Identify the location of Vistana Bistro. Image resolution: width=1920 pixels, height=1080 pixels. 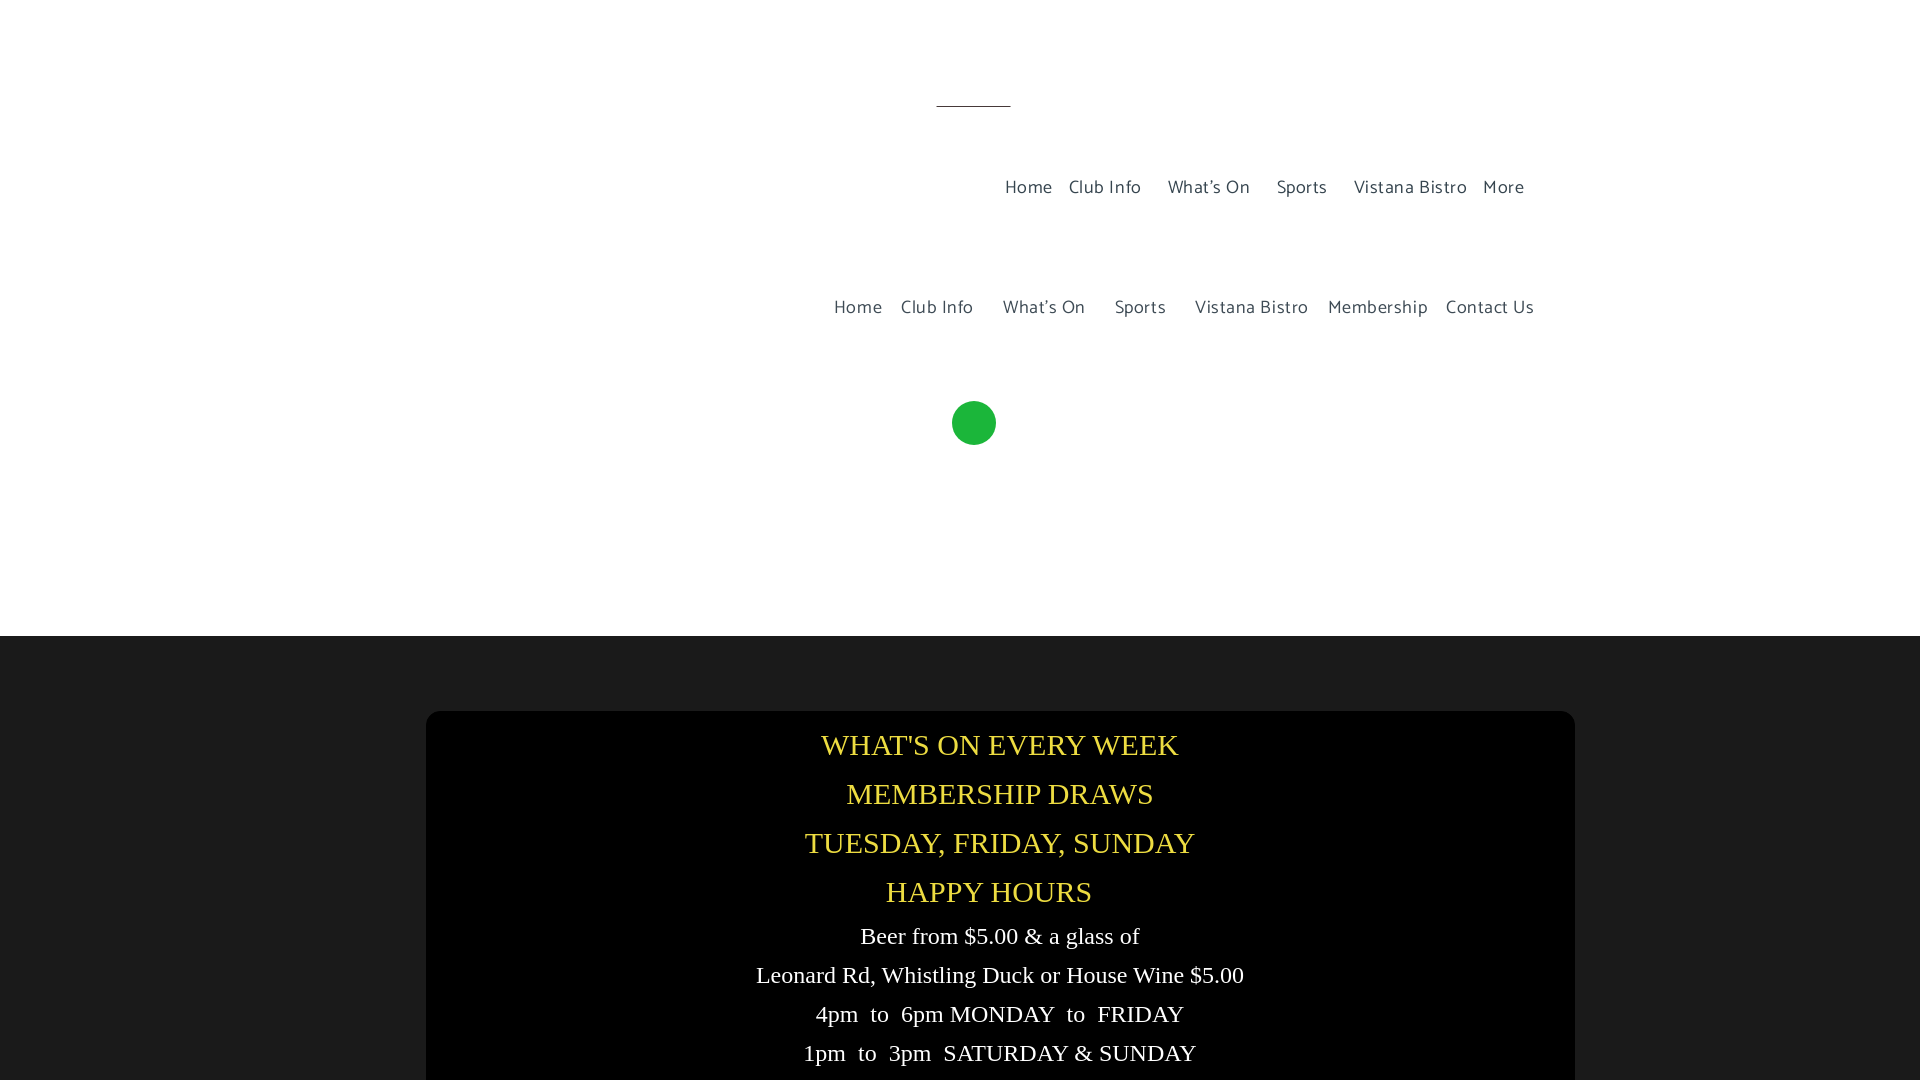
(1403, 188).